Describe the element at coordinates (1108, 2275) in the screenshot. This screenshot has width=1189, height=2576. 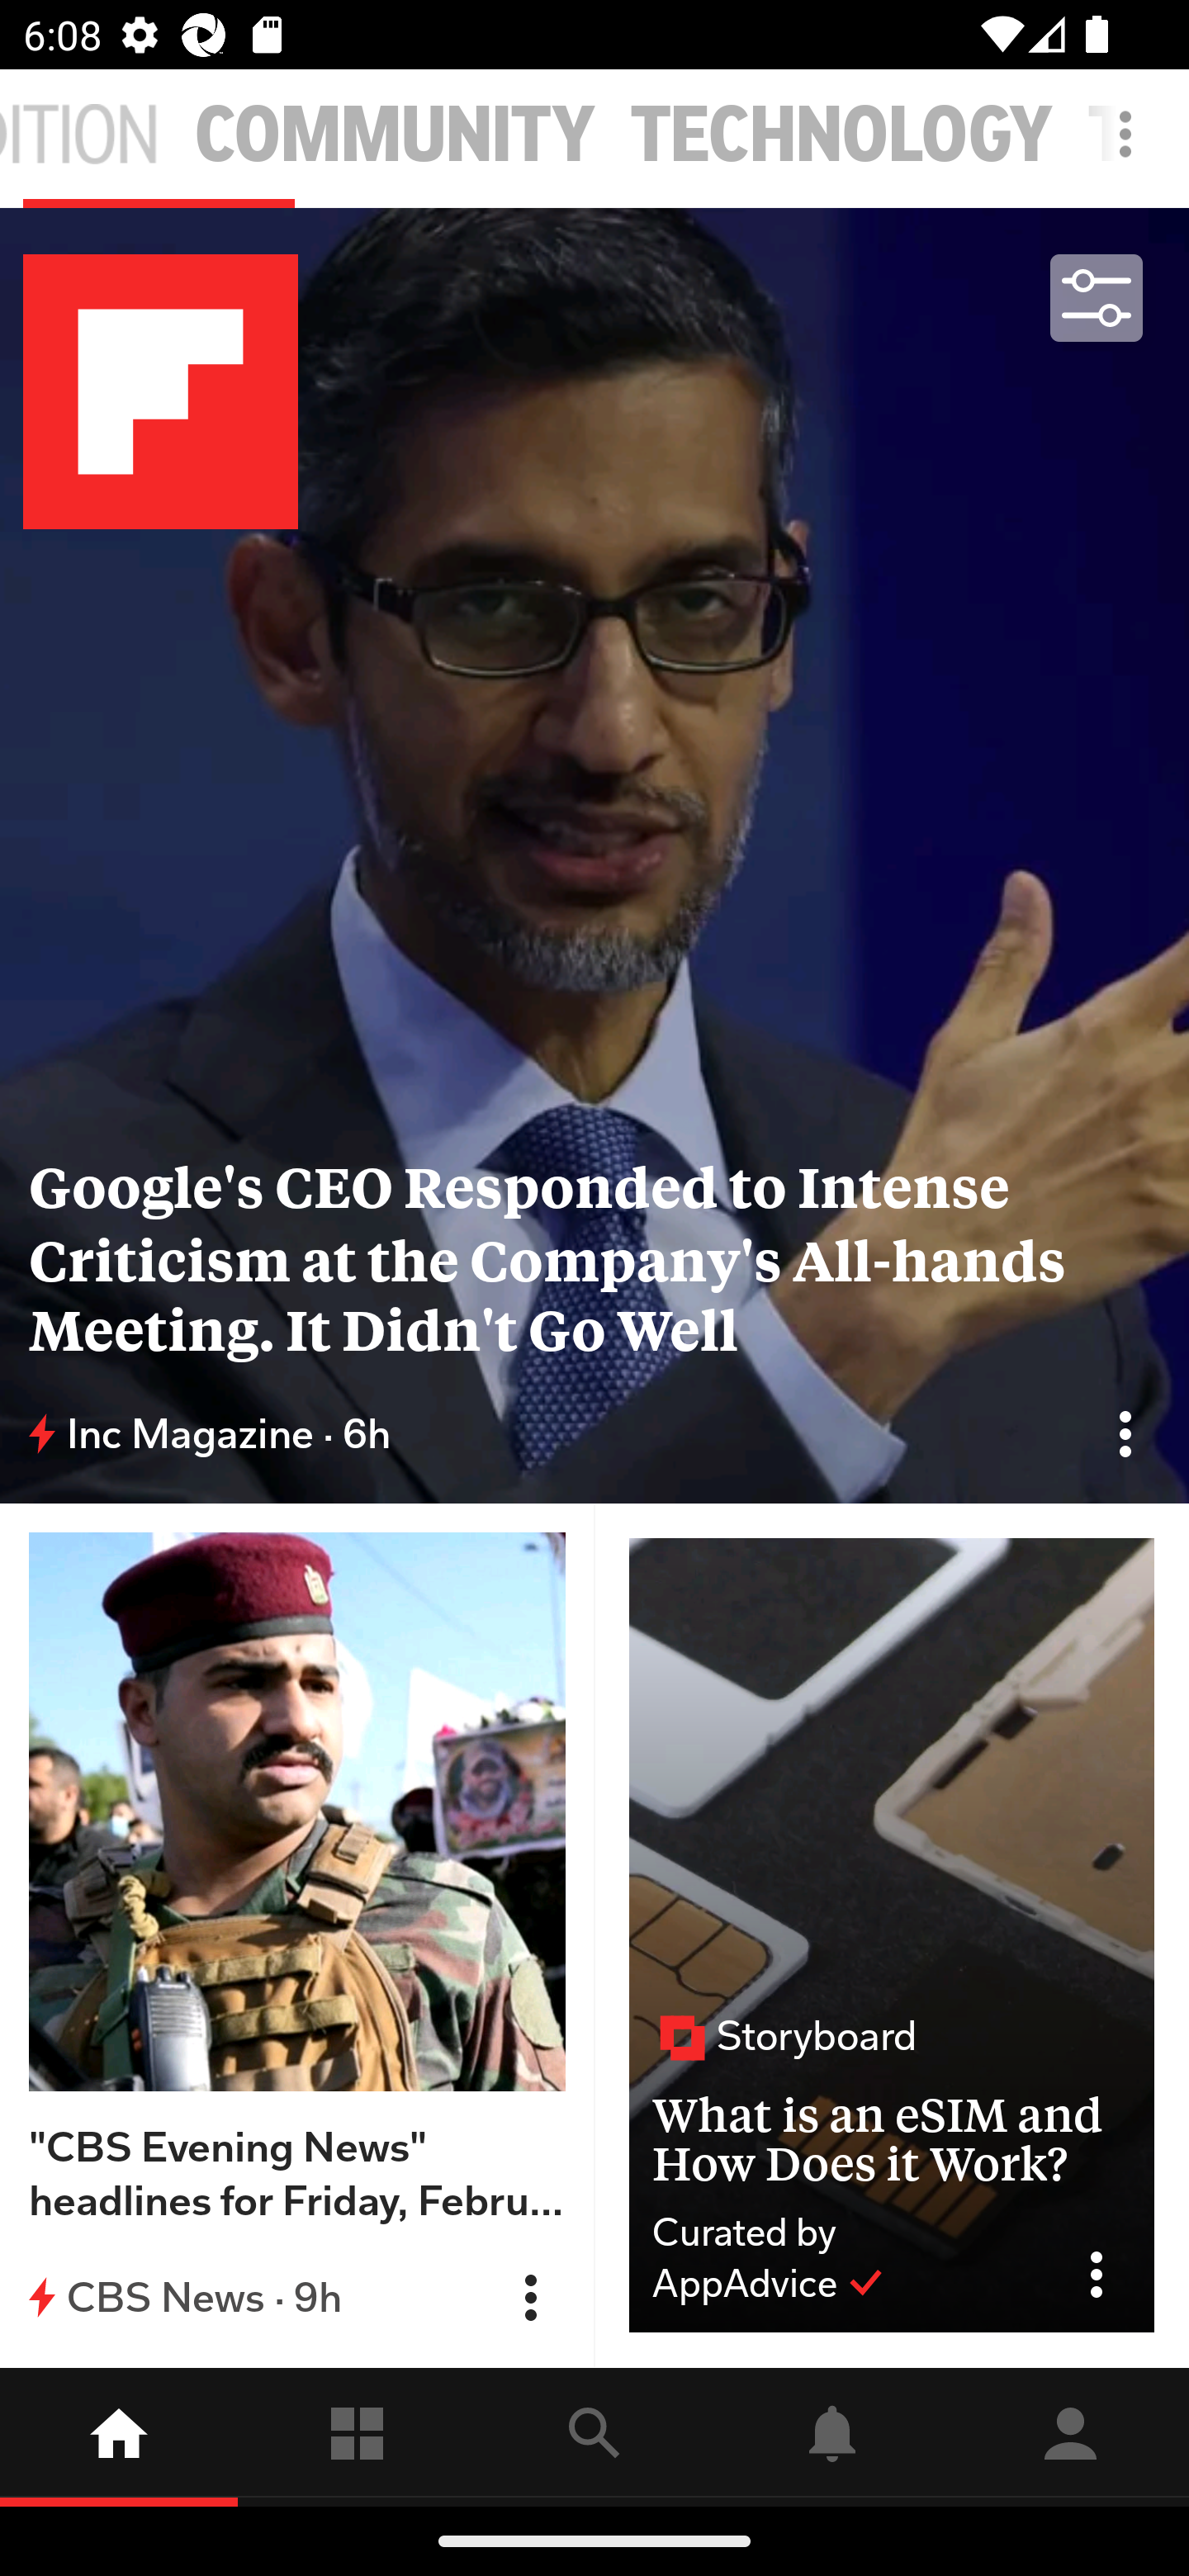
I see `Share` at that location.